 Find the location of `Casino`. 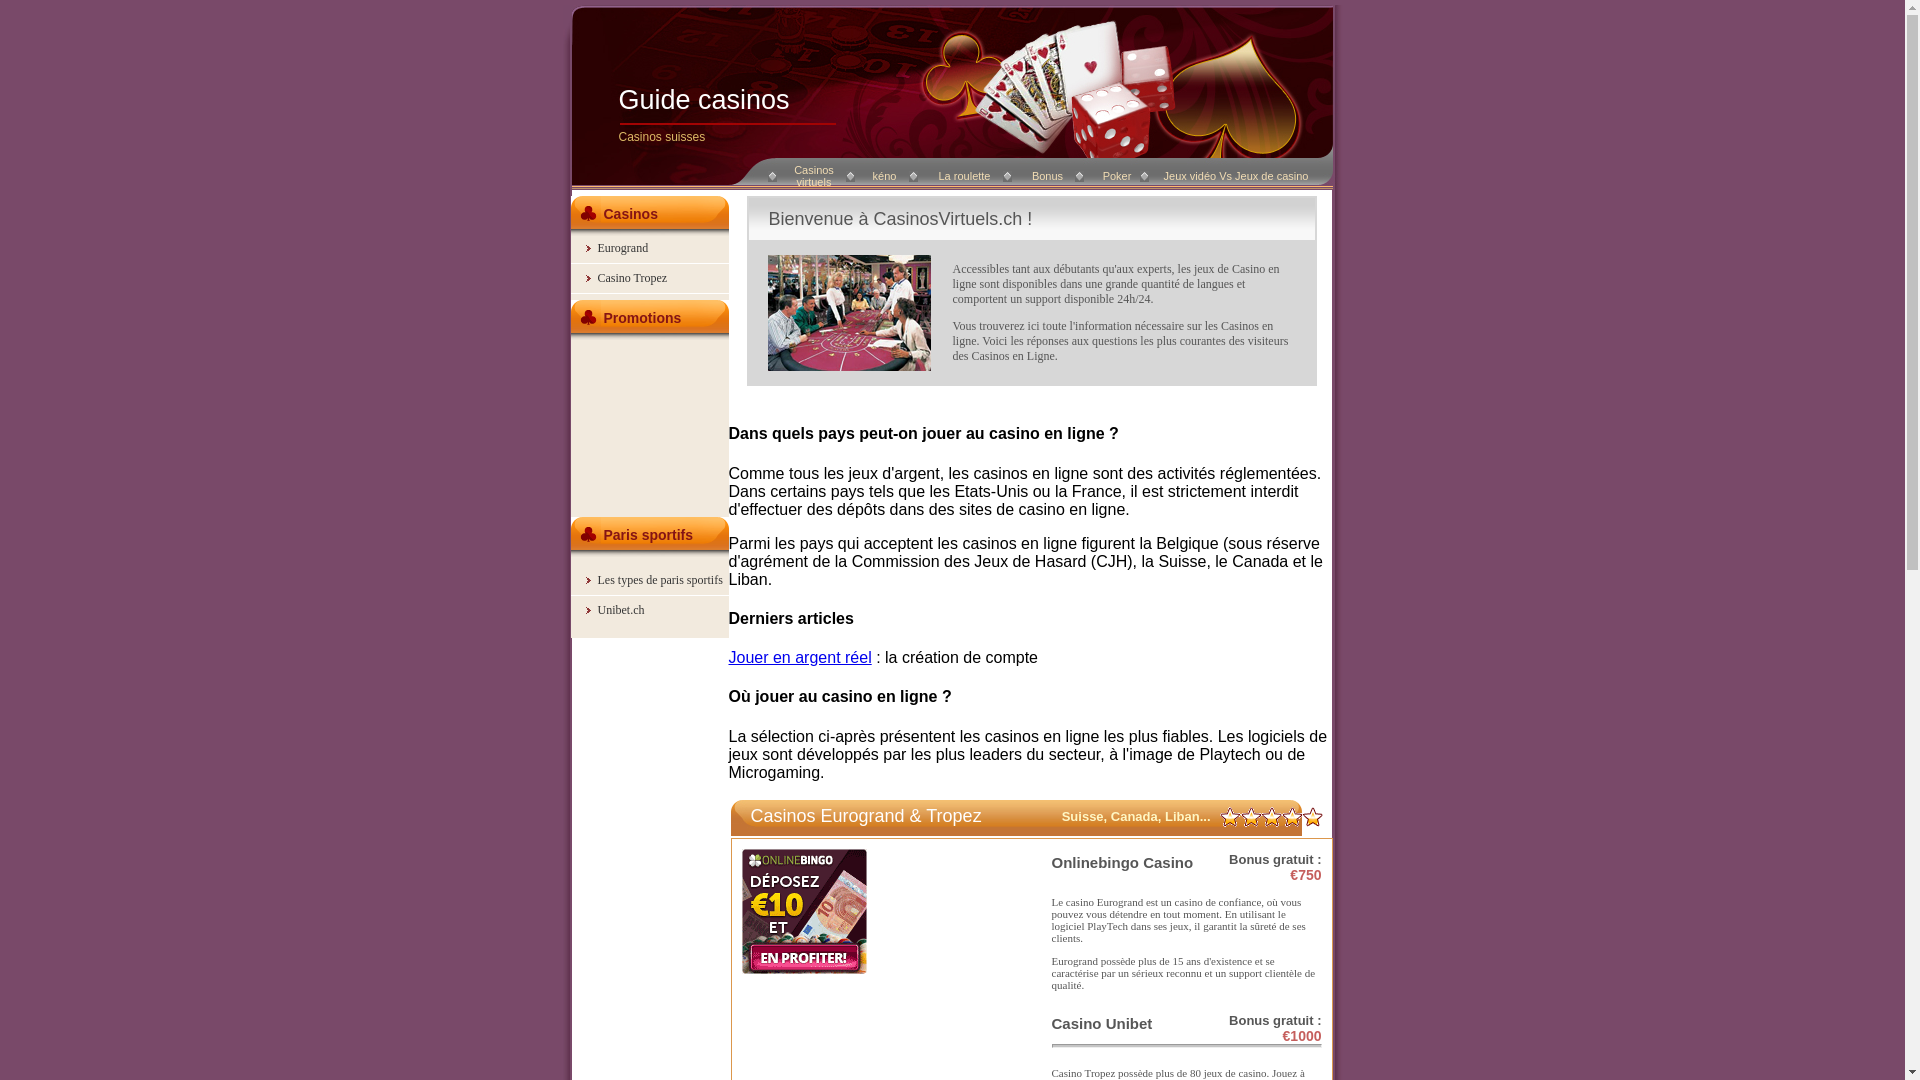

Casino is located at coordinates (1077, 1024).